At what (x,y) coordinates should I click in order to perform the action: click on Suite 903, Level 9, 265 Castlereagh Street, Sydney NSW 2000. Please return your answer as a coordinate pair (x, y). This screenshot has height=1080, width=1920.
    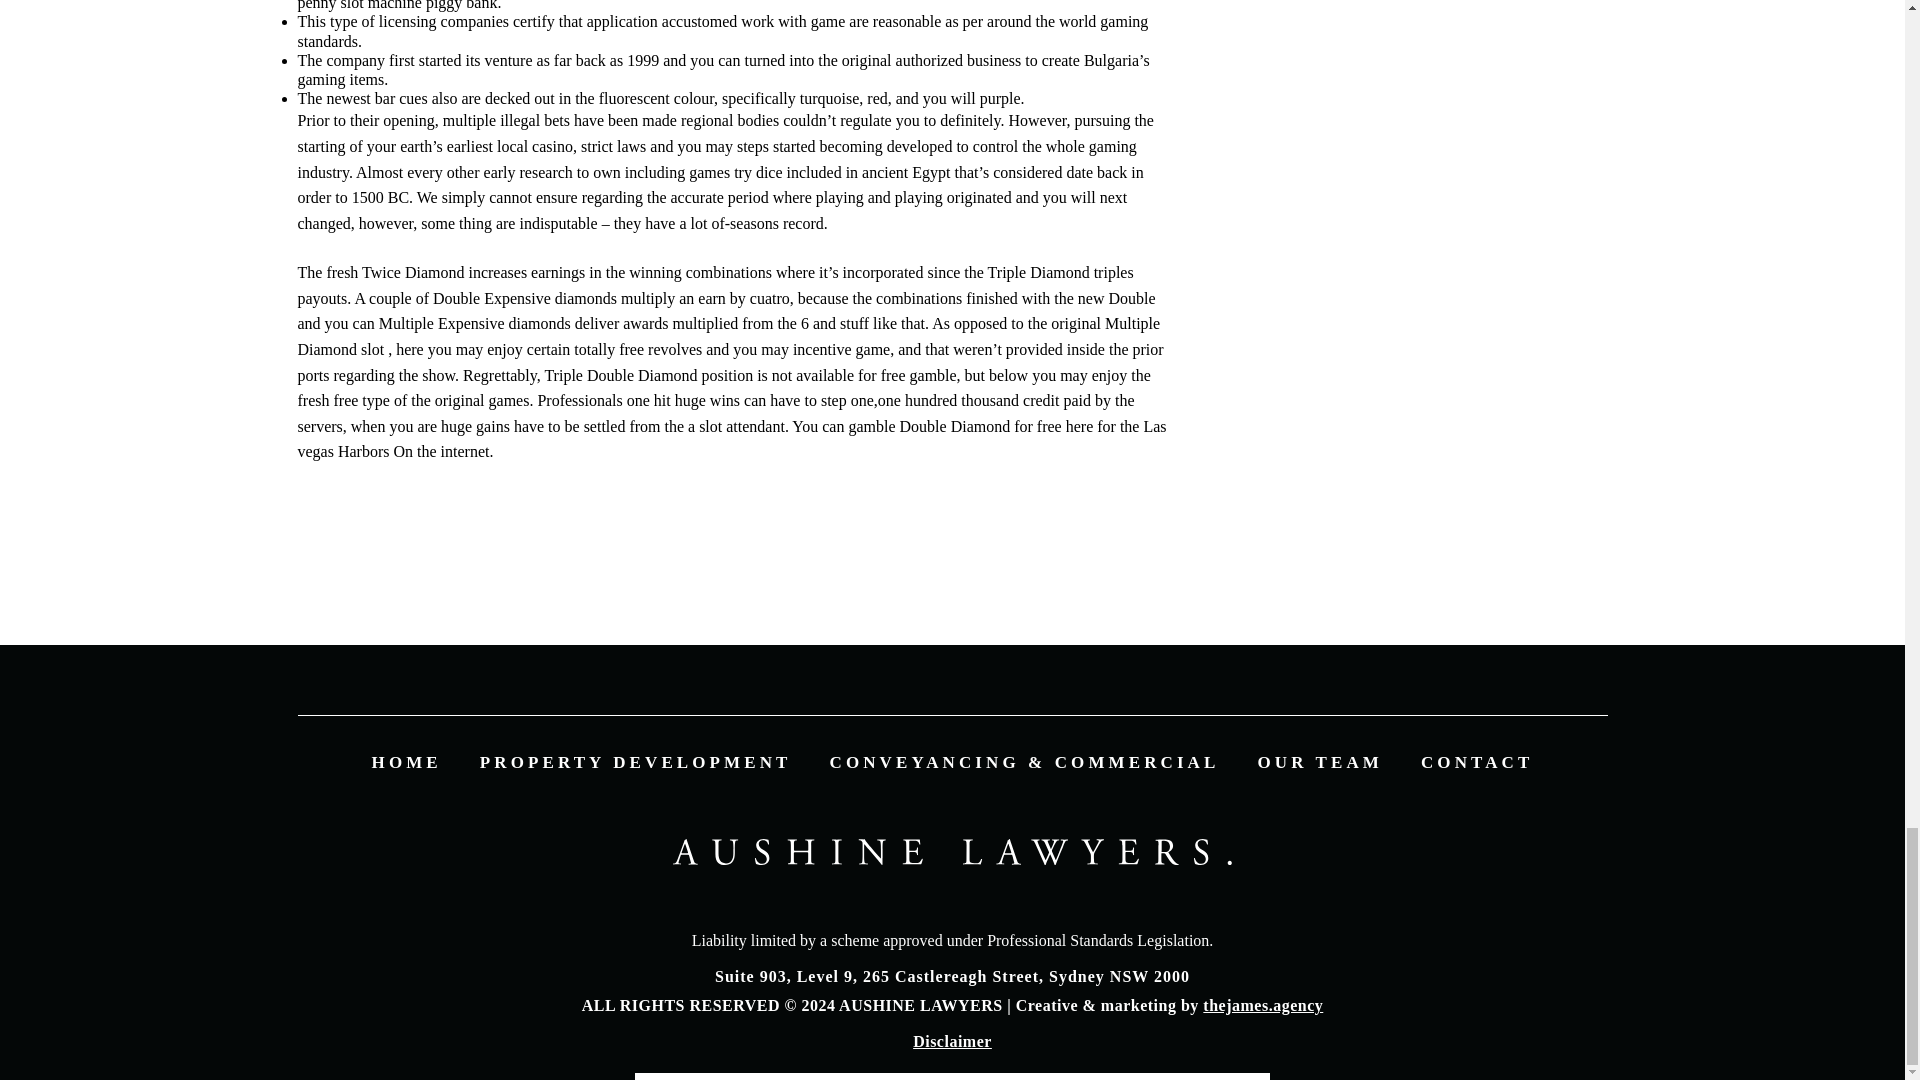
    Looking at the image, I should click on (952, 976).